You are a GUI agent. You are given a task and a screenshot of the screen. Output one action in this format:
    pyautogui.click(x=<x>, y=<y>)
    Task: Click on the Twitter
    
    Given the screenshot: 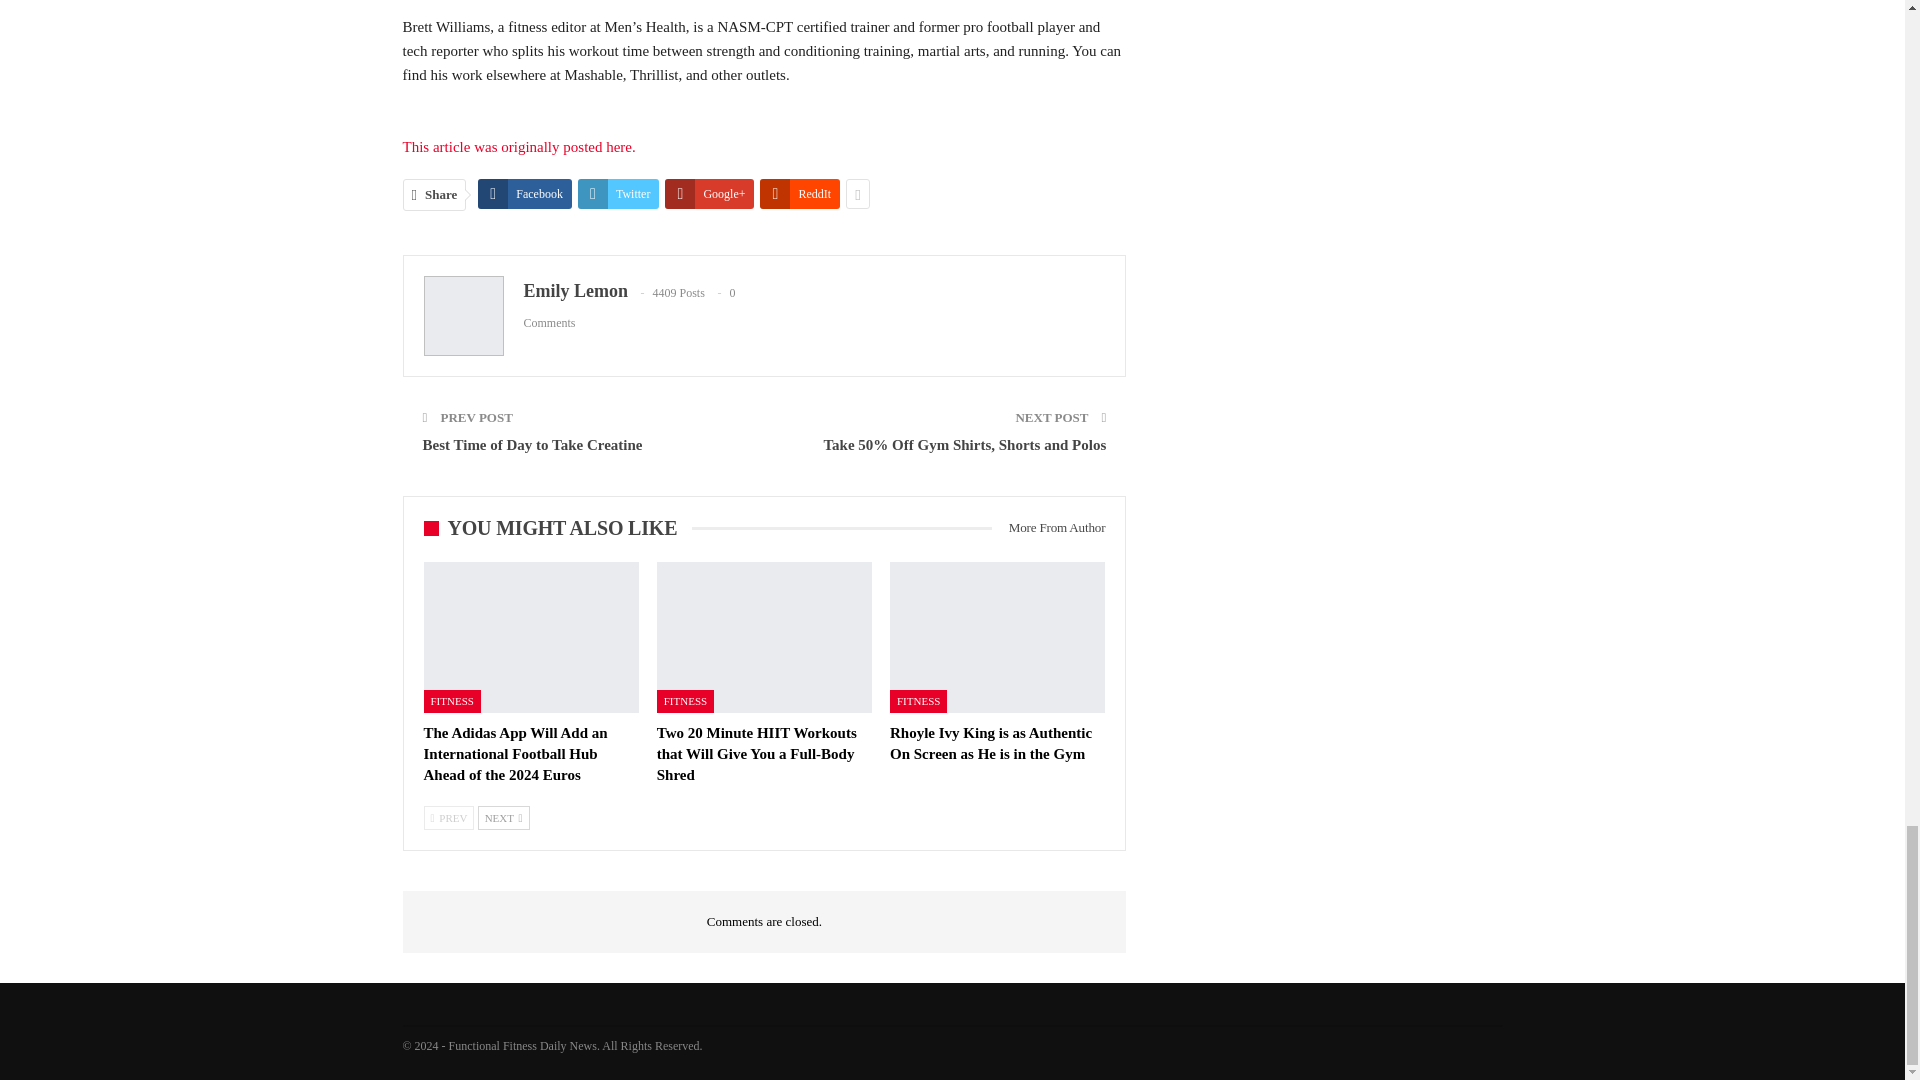 What is the action you would take?
    pyautogui.click(x=618, y=194)
    